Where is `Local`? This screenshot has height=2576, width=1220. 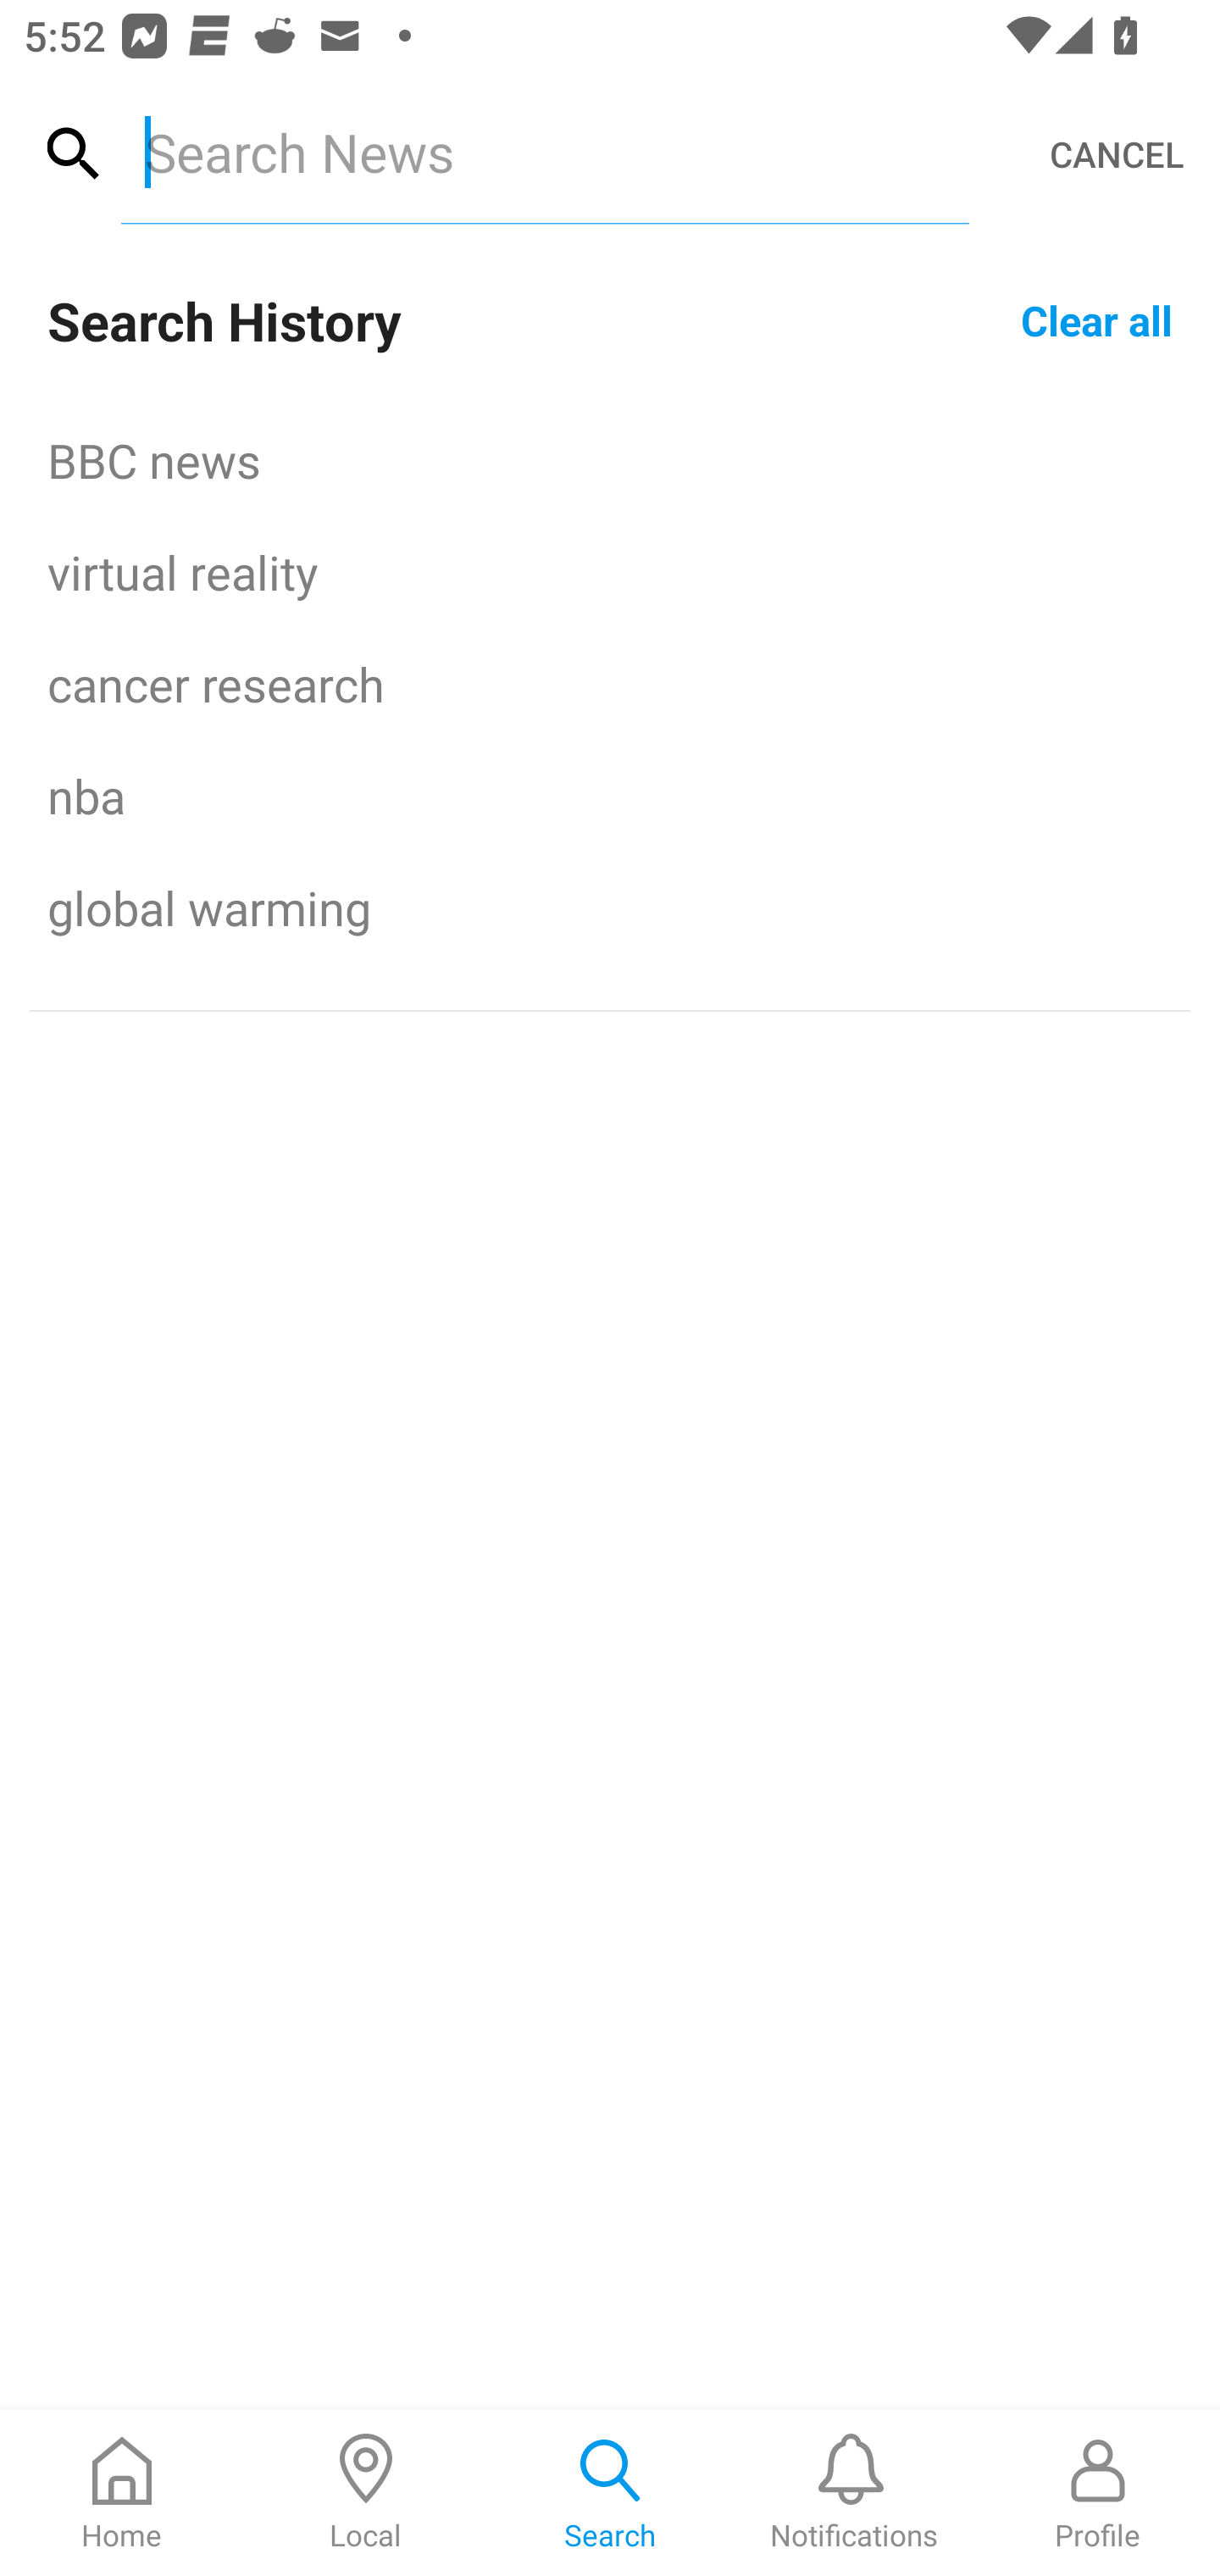 Local is located at coordinates (366, 2493).